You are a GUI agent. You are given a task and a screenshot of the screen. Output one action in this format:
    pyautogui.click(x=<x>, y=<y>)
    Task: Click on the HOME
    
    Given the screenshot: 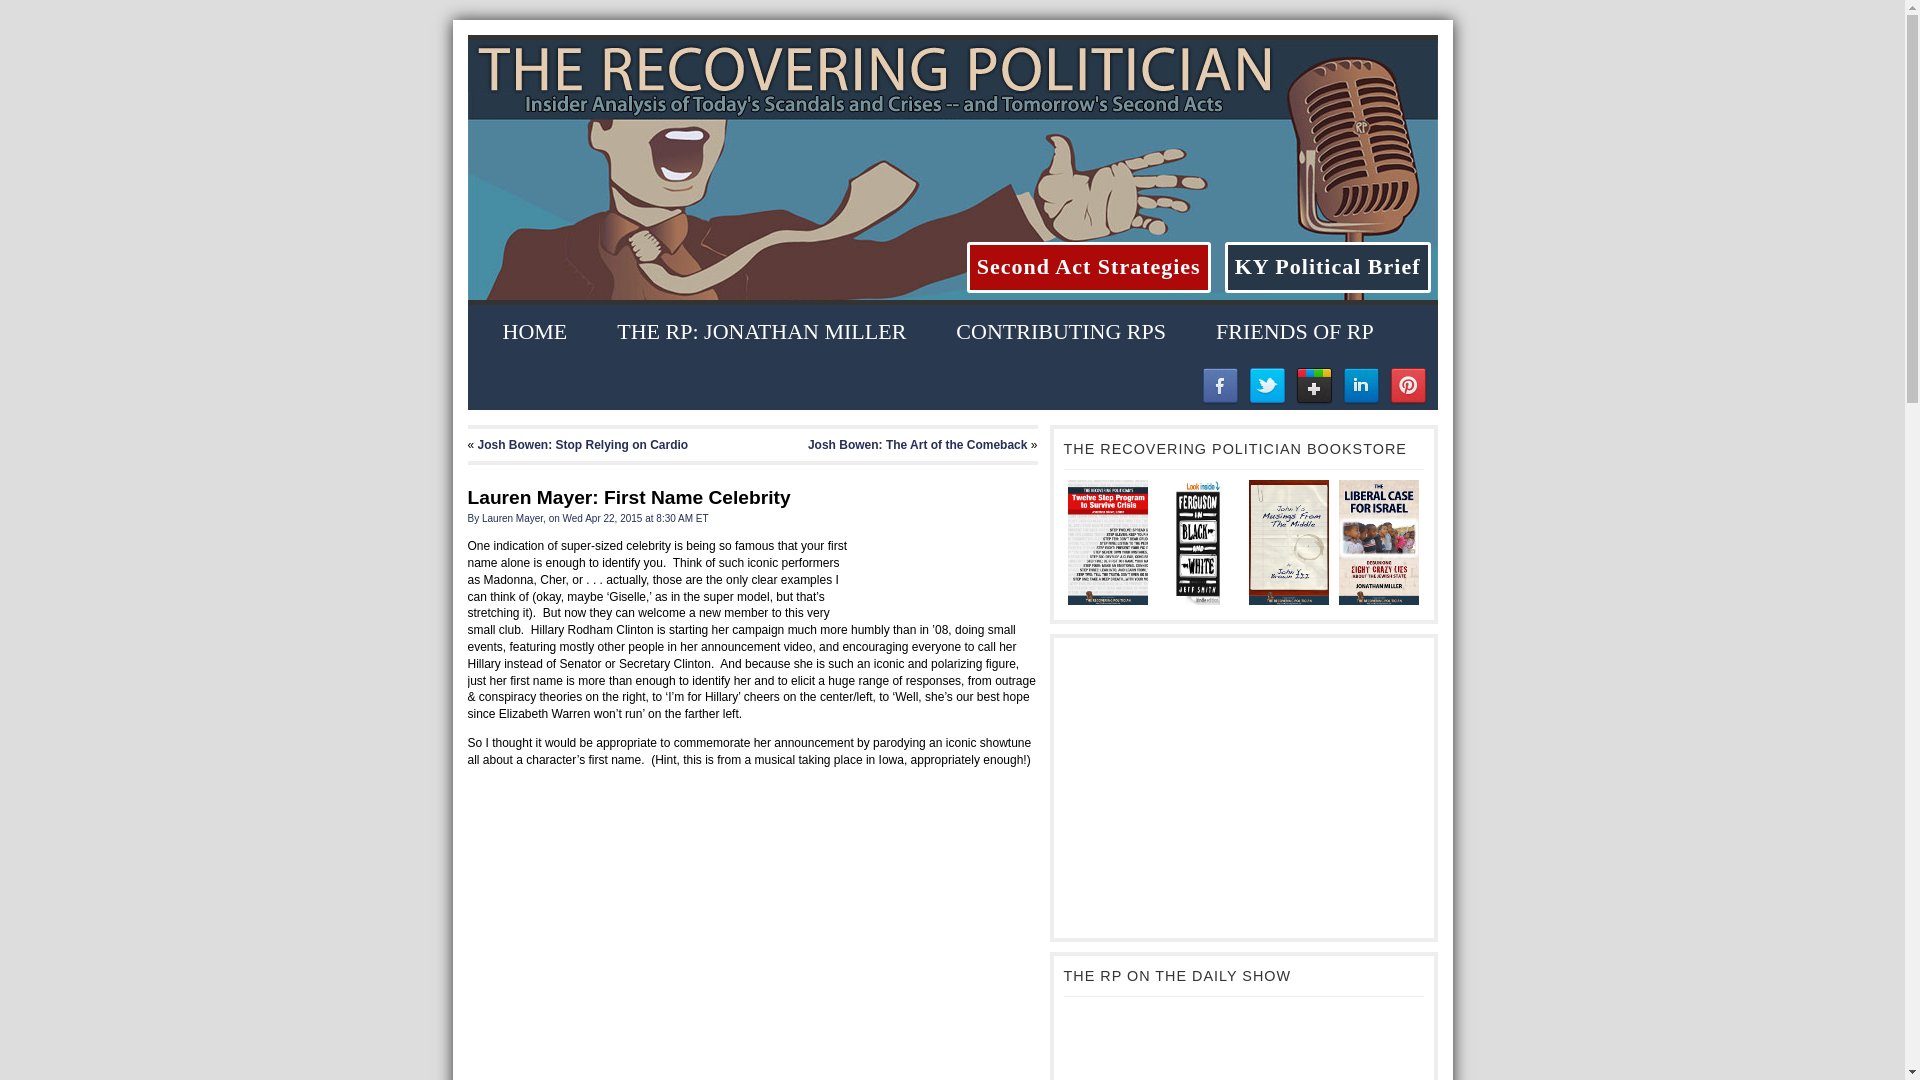 What is the action you would take?
    pyautogui.click(x=534, y=332)
    